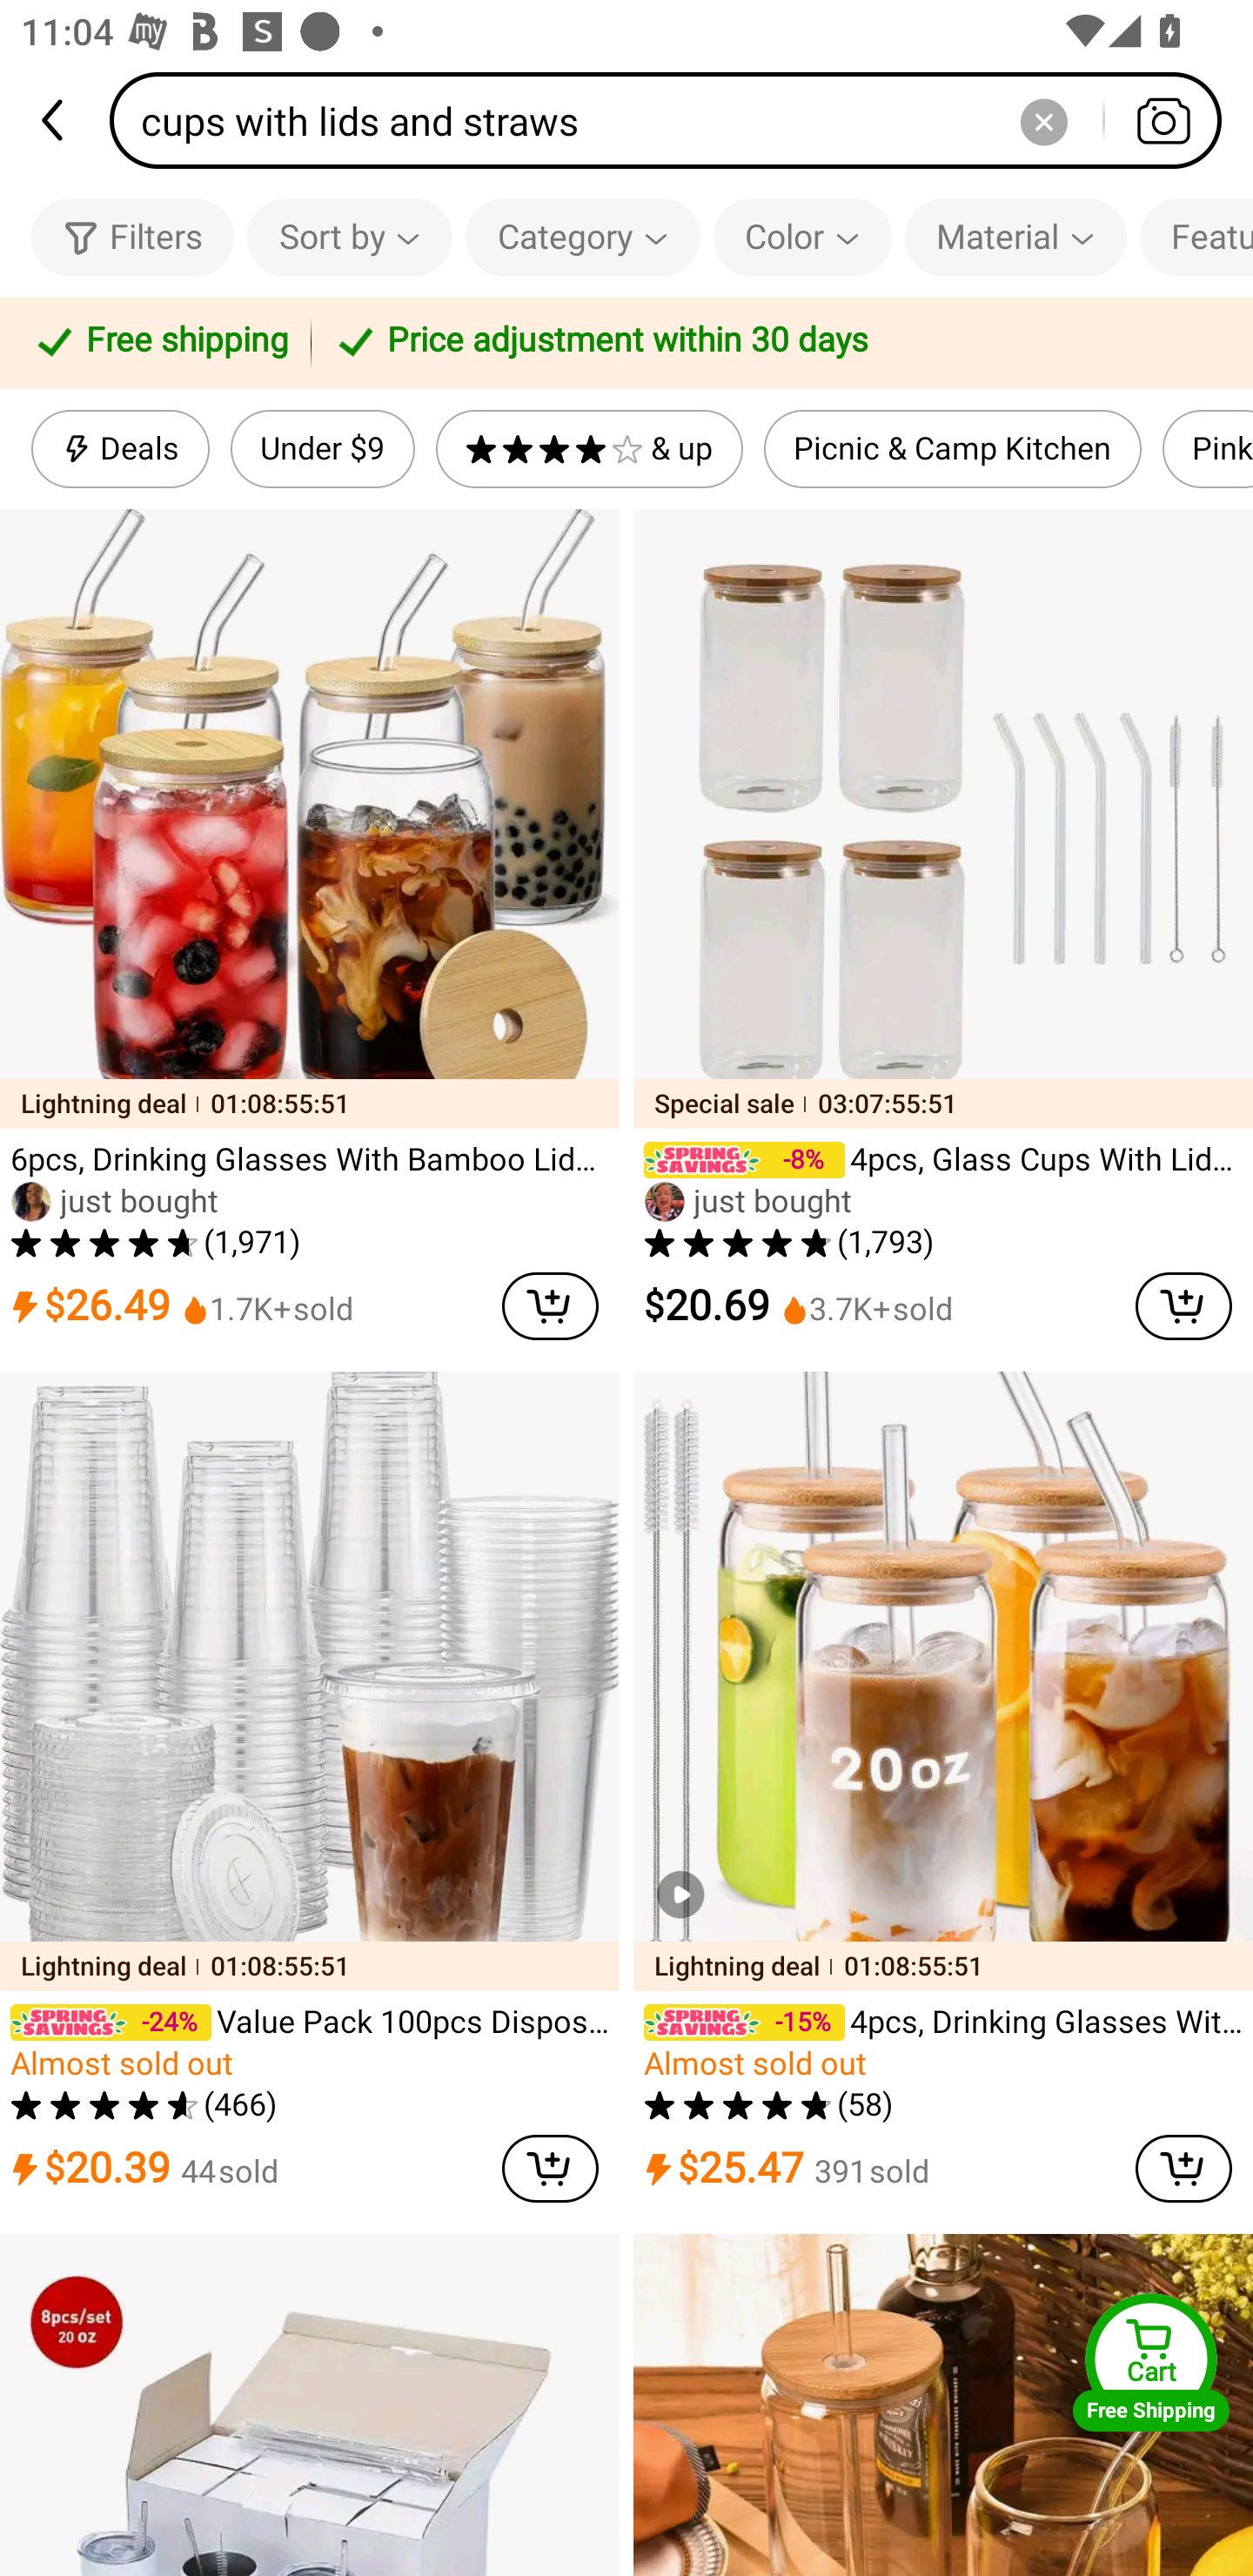 This screenshot has height=2576, width=1253. I want to click on Material, so click(1015, 237).